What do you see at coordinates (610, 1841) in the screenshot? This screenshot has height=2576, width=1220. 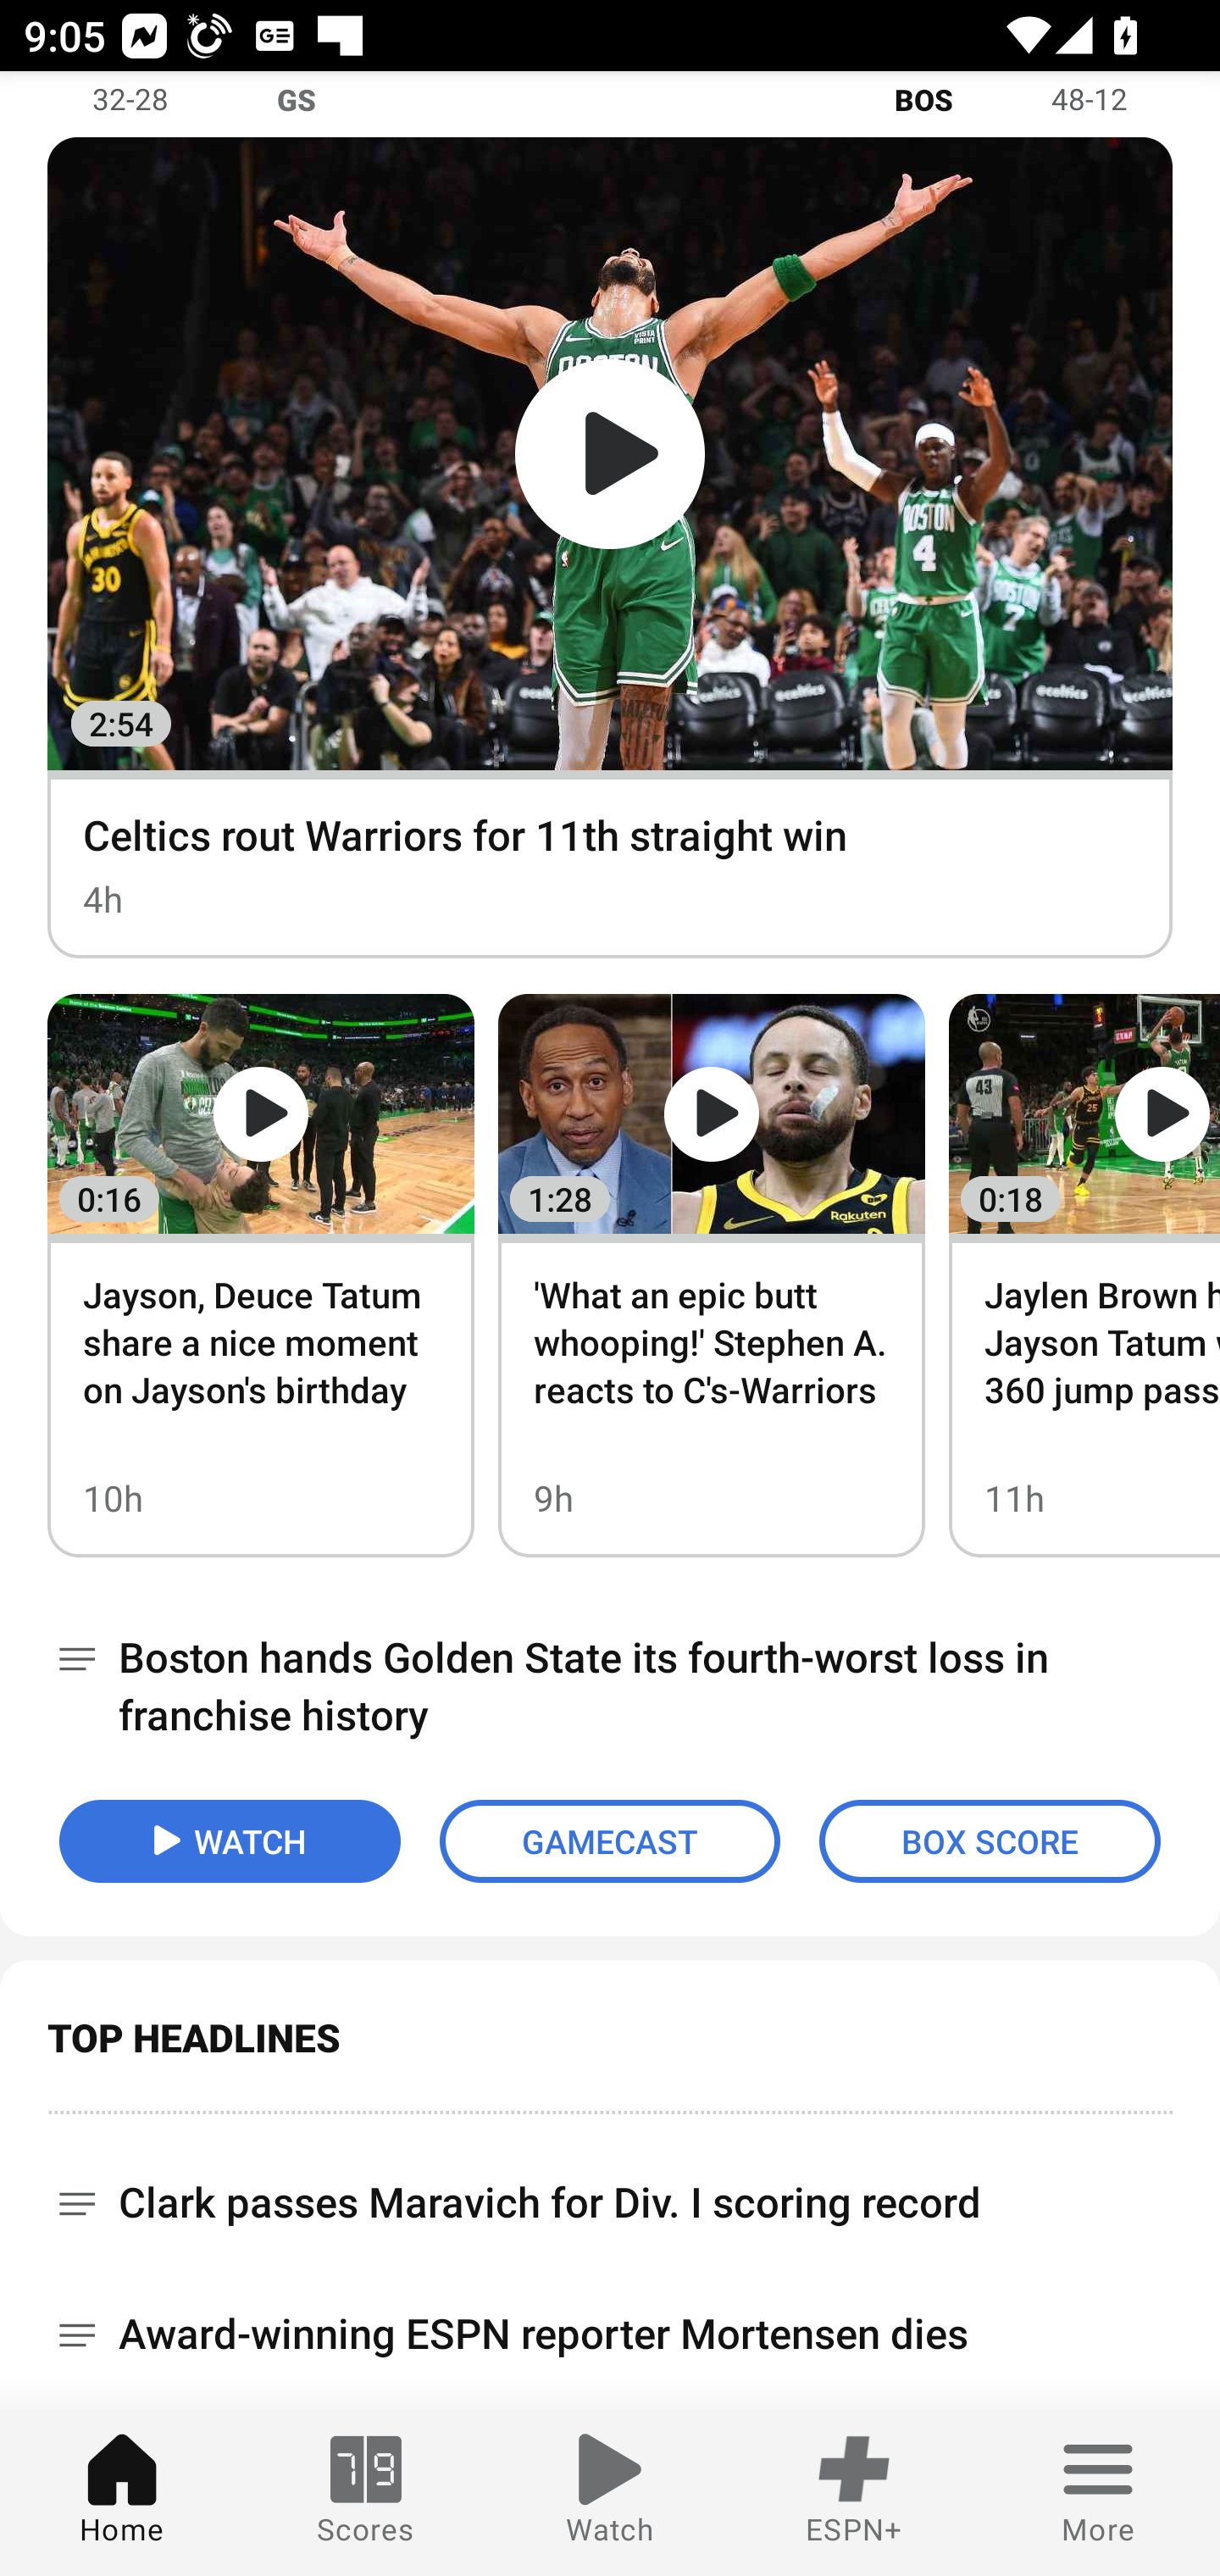 I see `GAMECAST` at bounding box center [610, 1841].